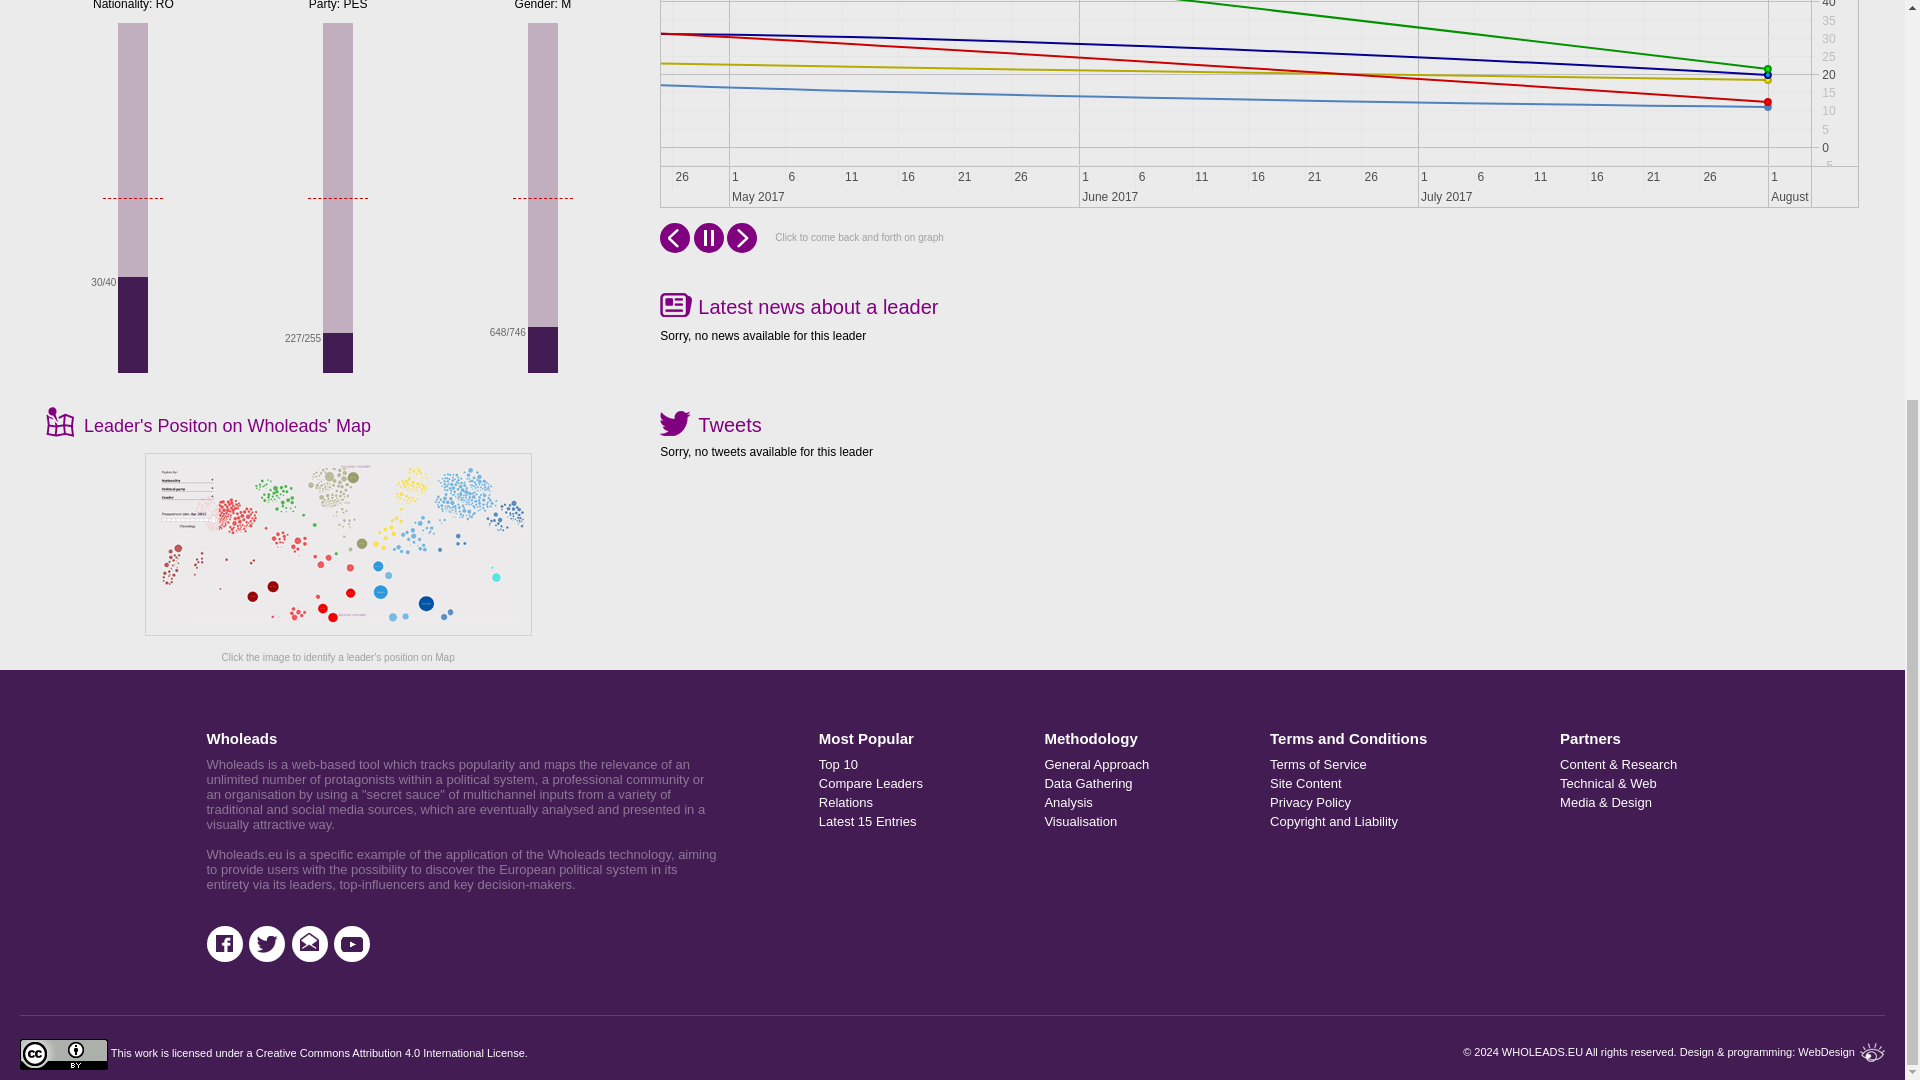  I want to click on Relations, so click(917, 804).